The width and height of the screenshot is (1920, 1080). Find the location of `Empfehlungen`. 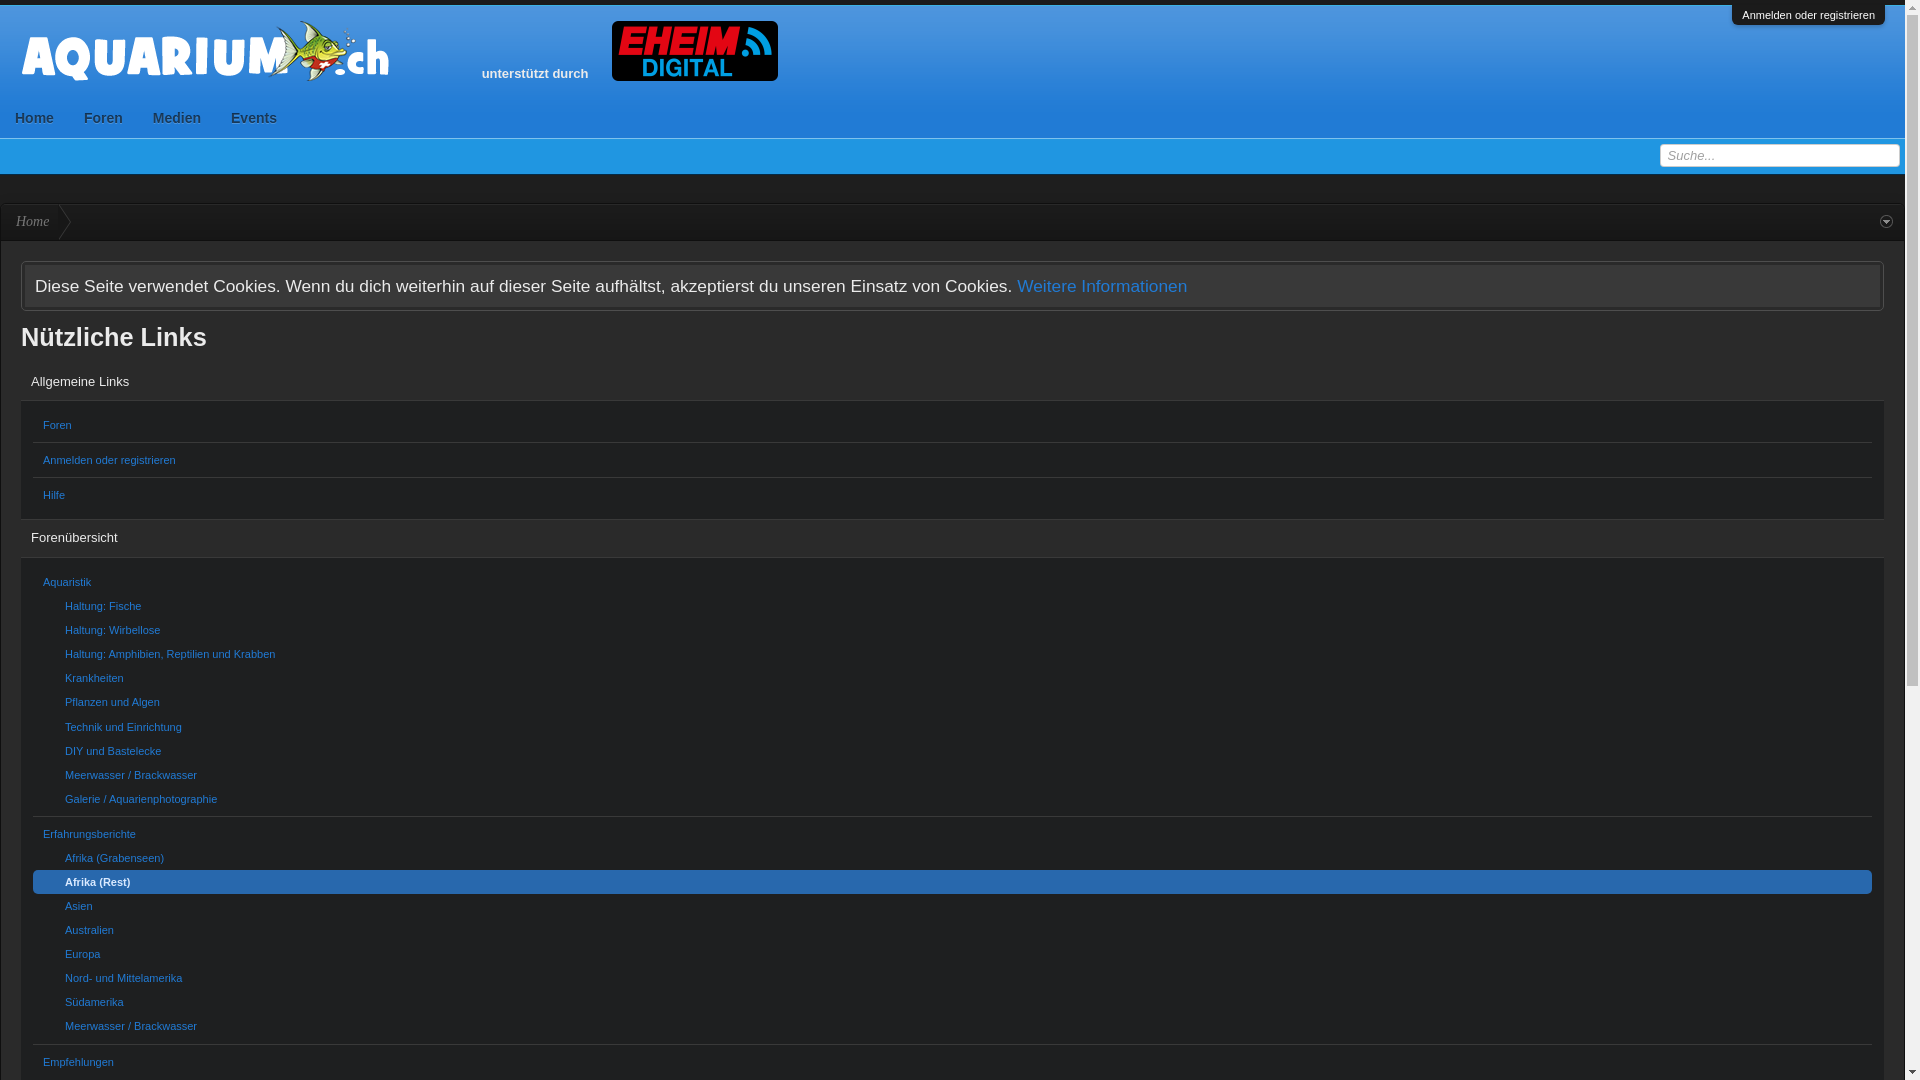

Empfehlungen is located at coordinates (952, 1062).